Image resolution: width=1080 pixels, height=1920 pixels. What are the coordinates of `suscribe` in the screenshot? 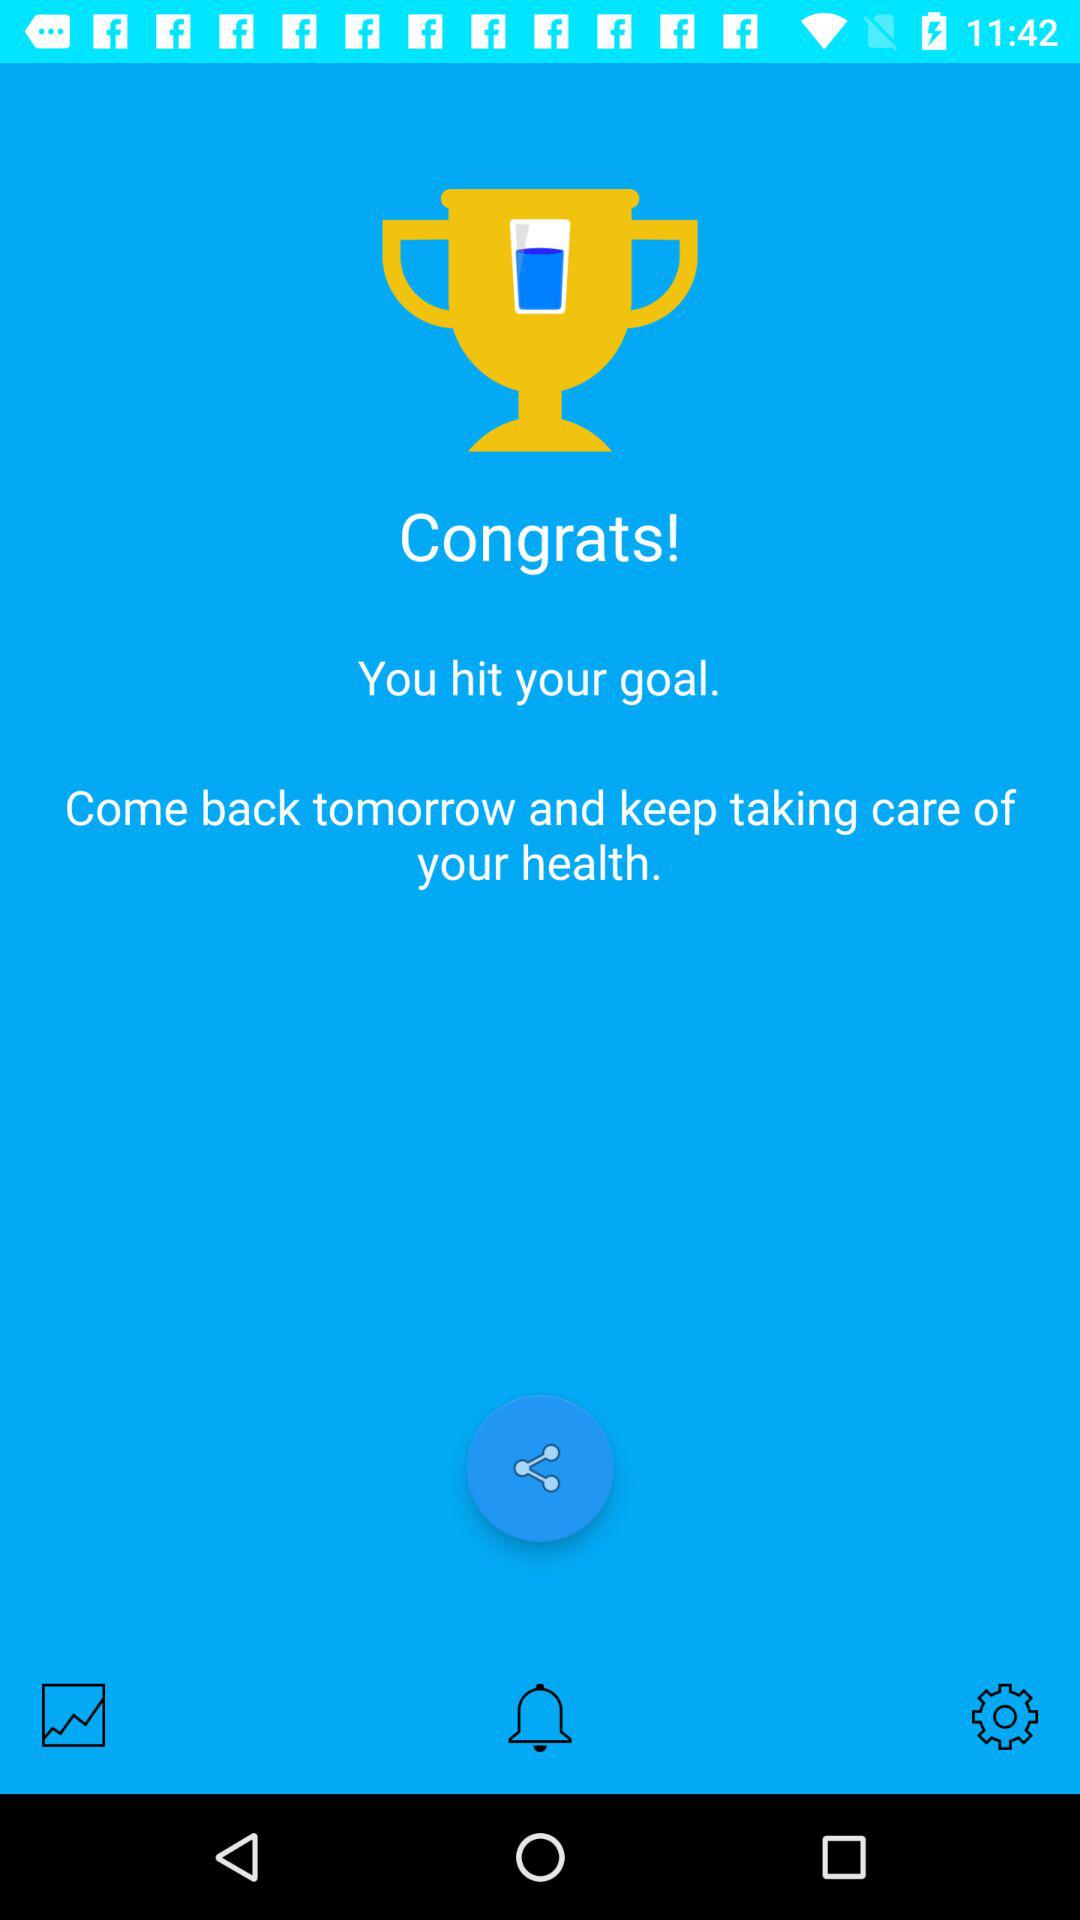 It's located at (540, 1718).